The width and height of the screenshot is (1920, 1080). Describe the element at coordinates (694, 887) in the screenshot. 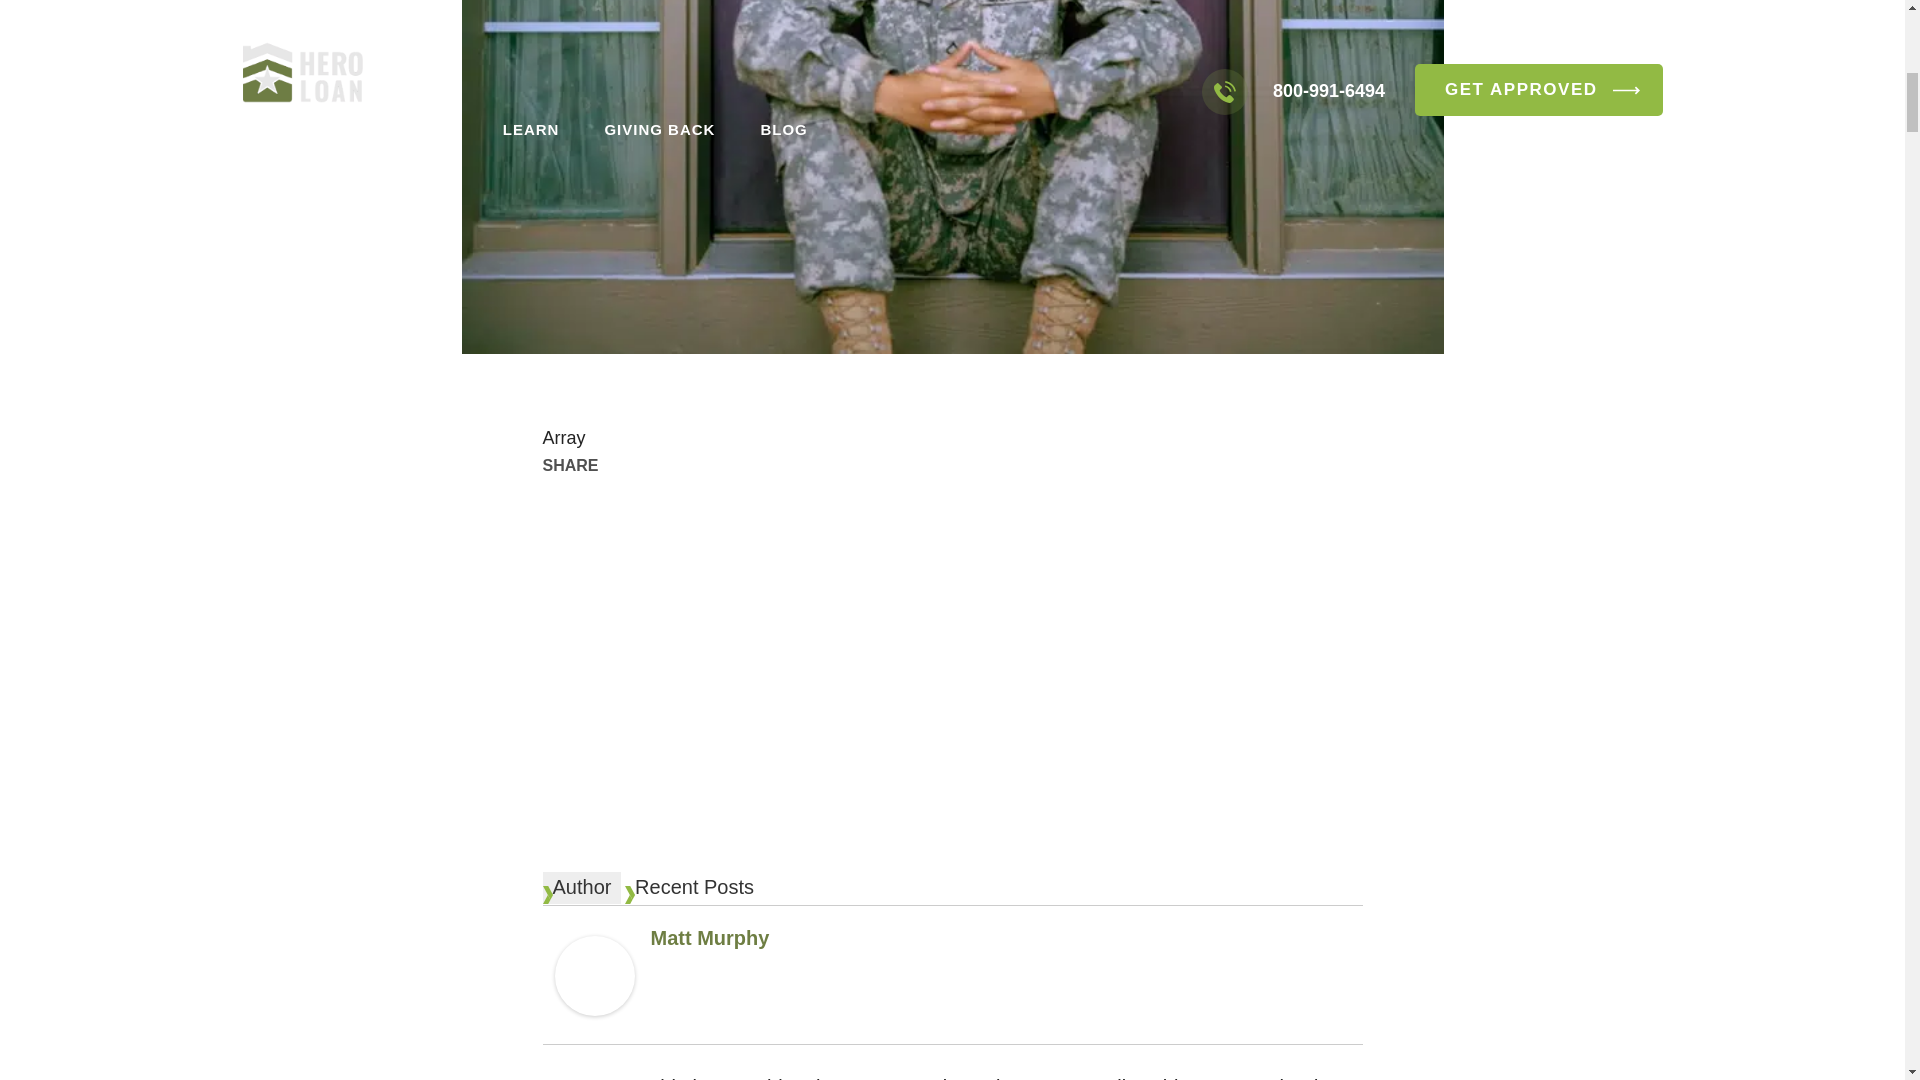

I see `Recent Posts` at that location.